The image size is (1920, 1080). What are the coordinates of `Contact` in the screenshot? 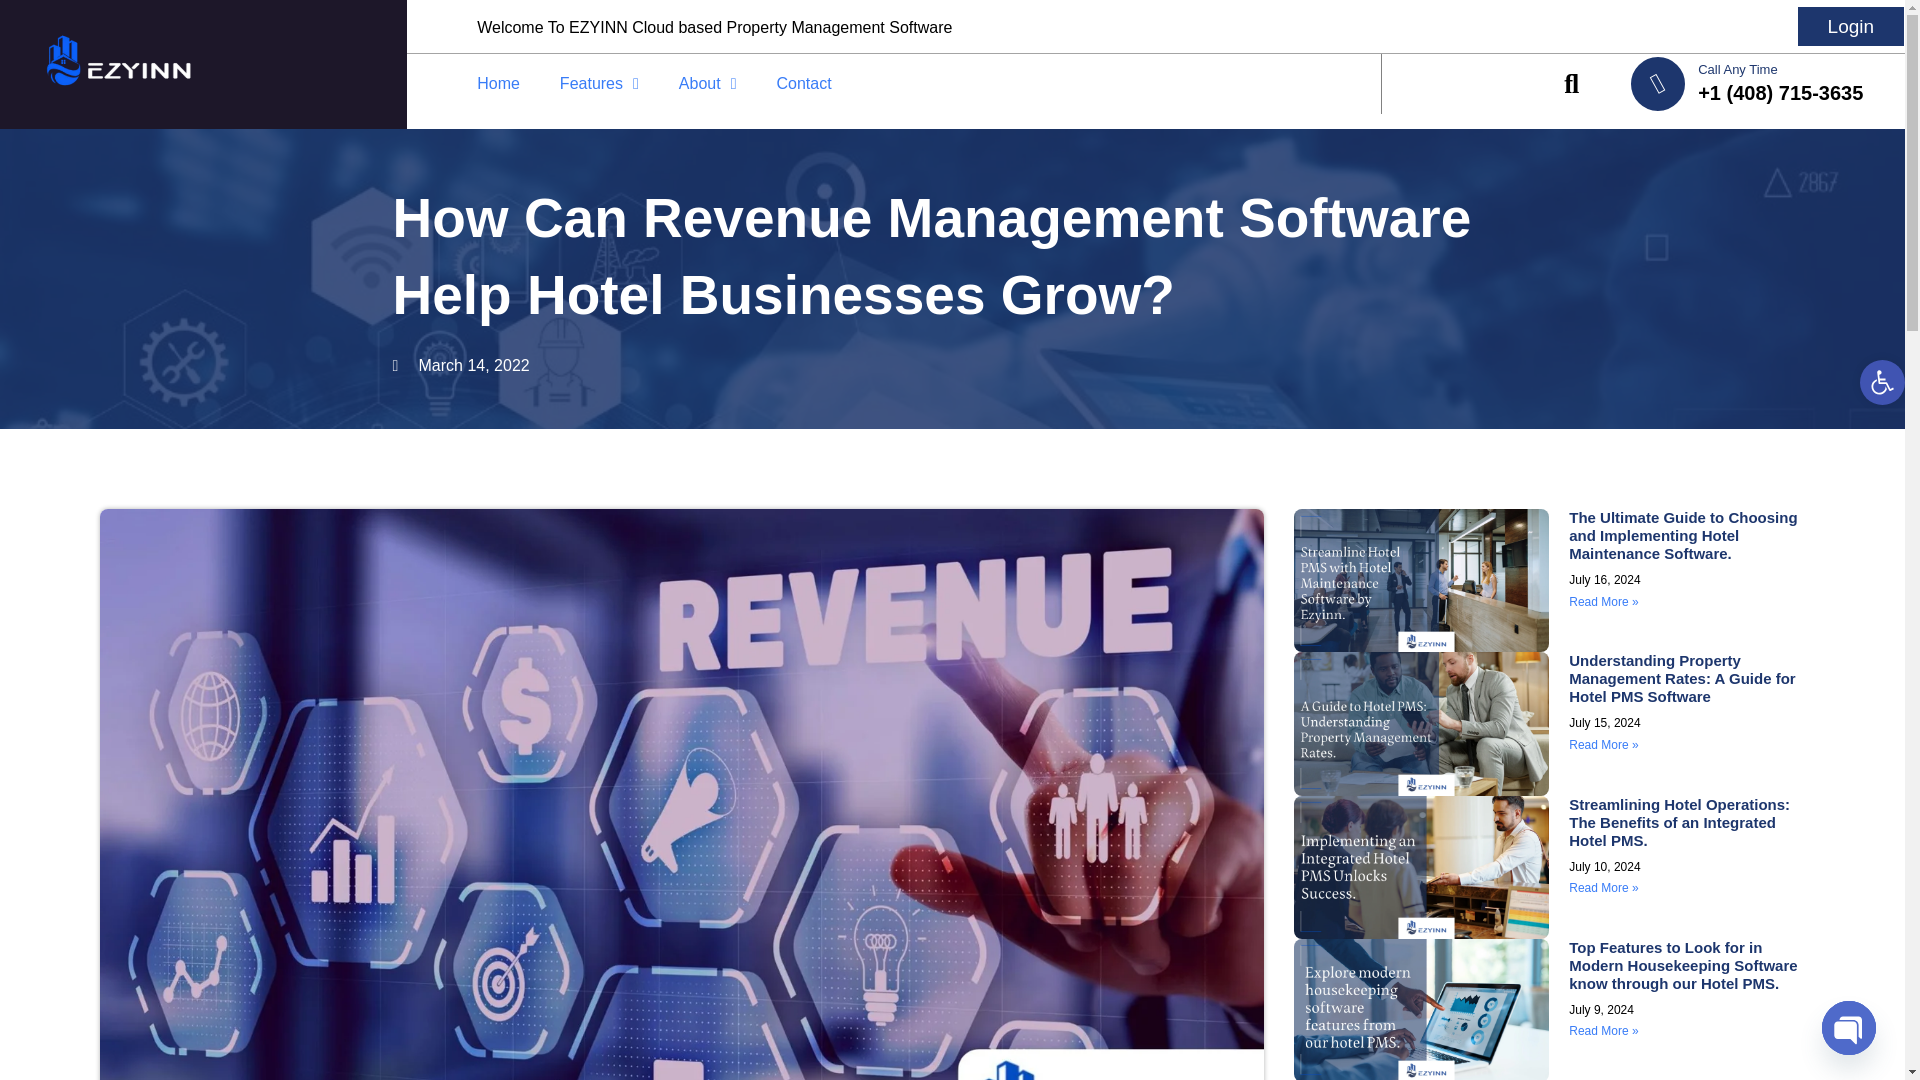 It's located at (803, 83).